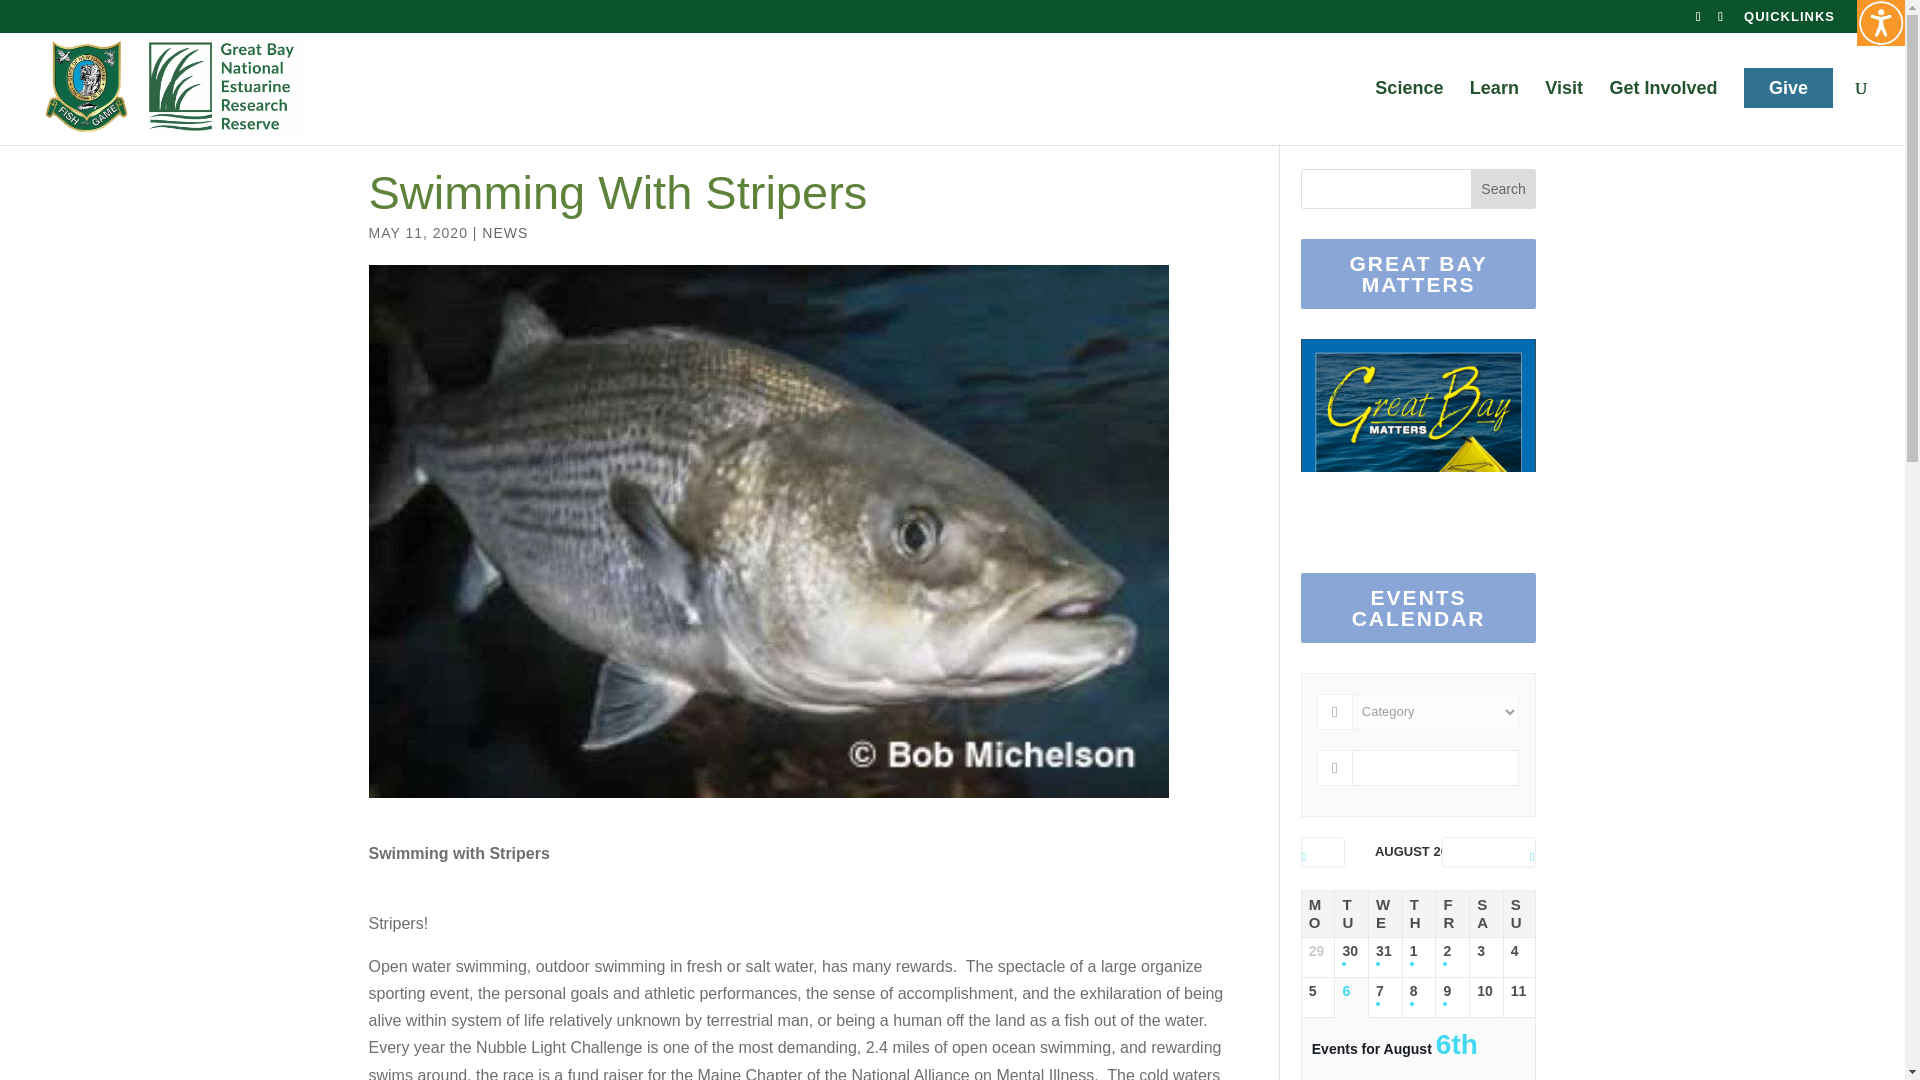  What do you see at coordinates (1504, 188) in the screenshot?
I see `Search` at bounding box center [1504, 188].